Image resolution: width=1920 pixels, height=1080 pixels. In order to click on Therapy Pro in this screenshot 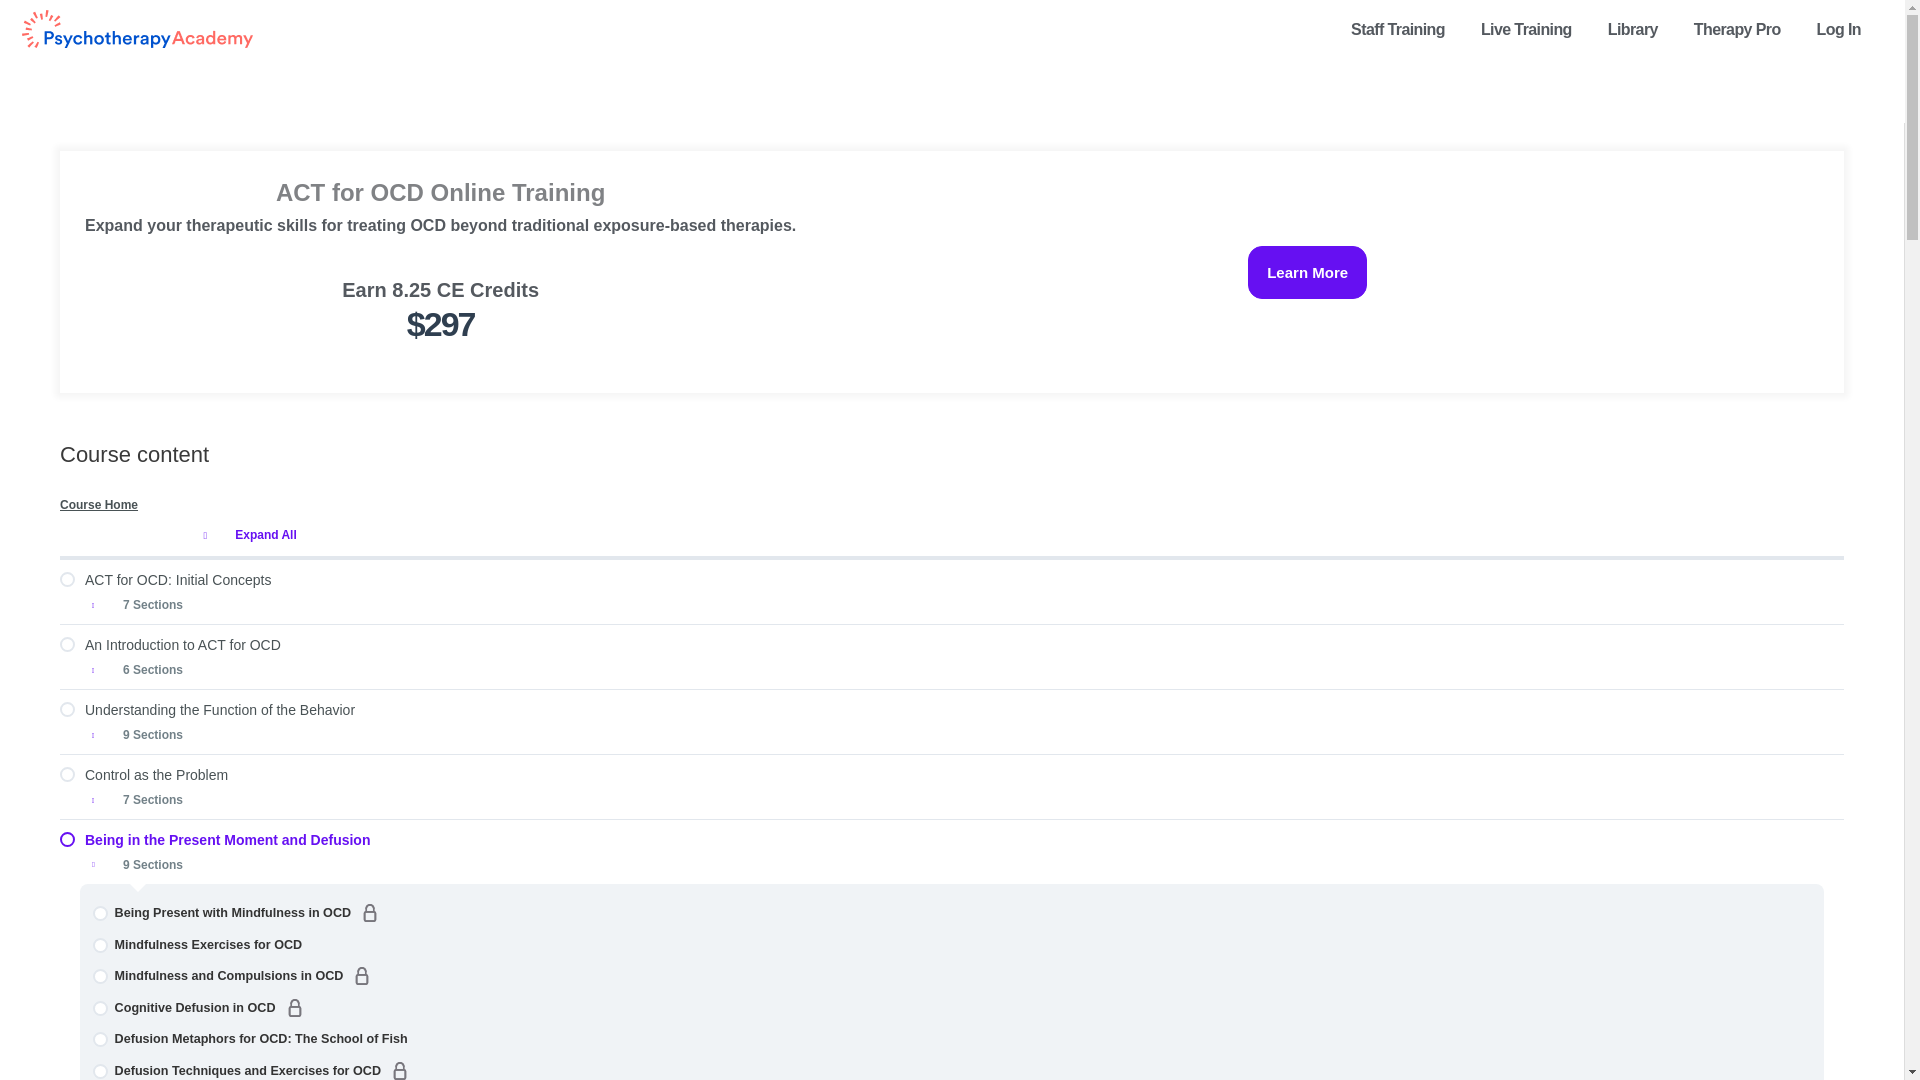, I will do `click(1742, 30)`.